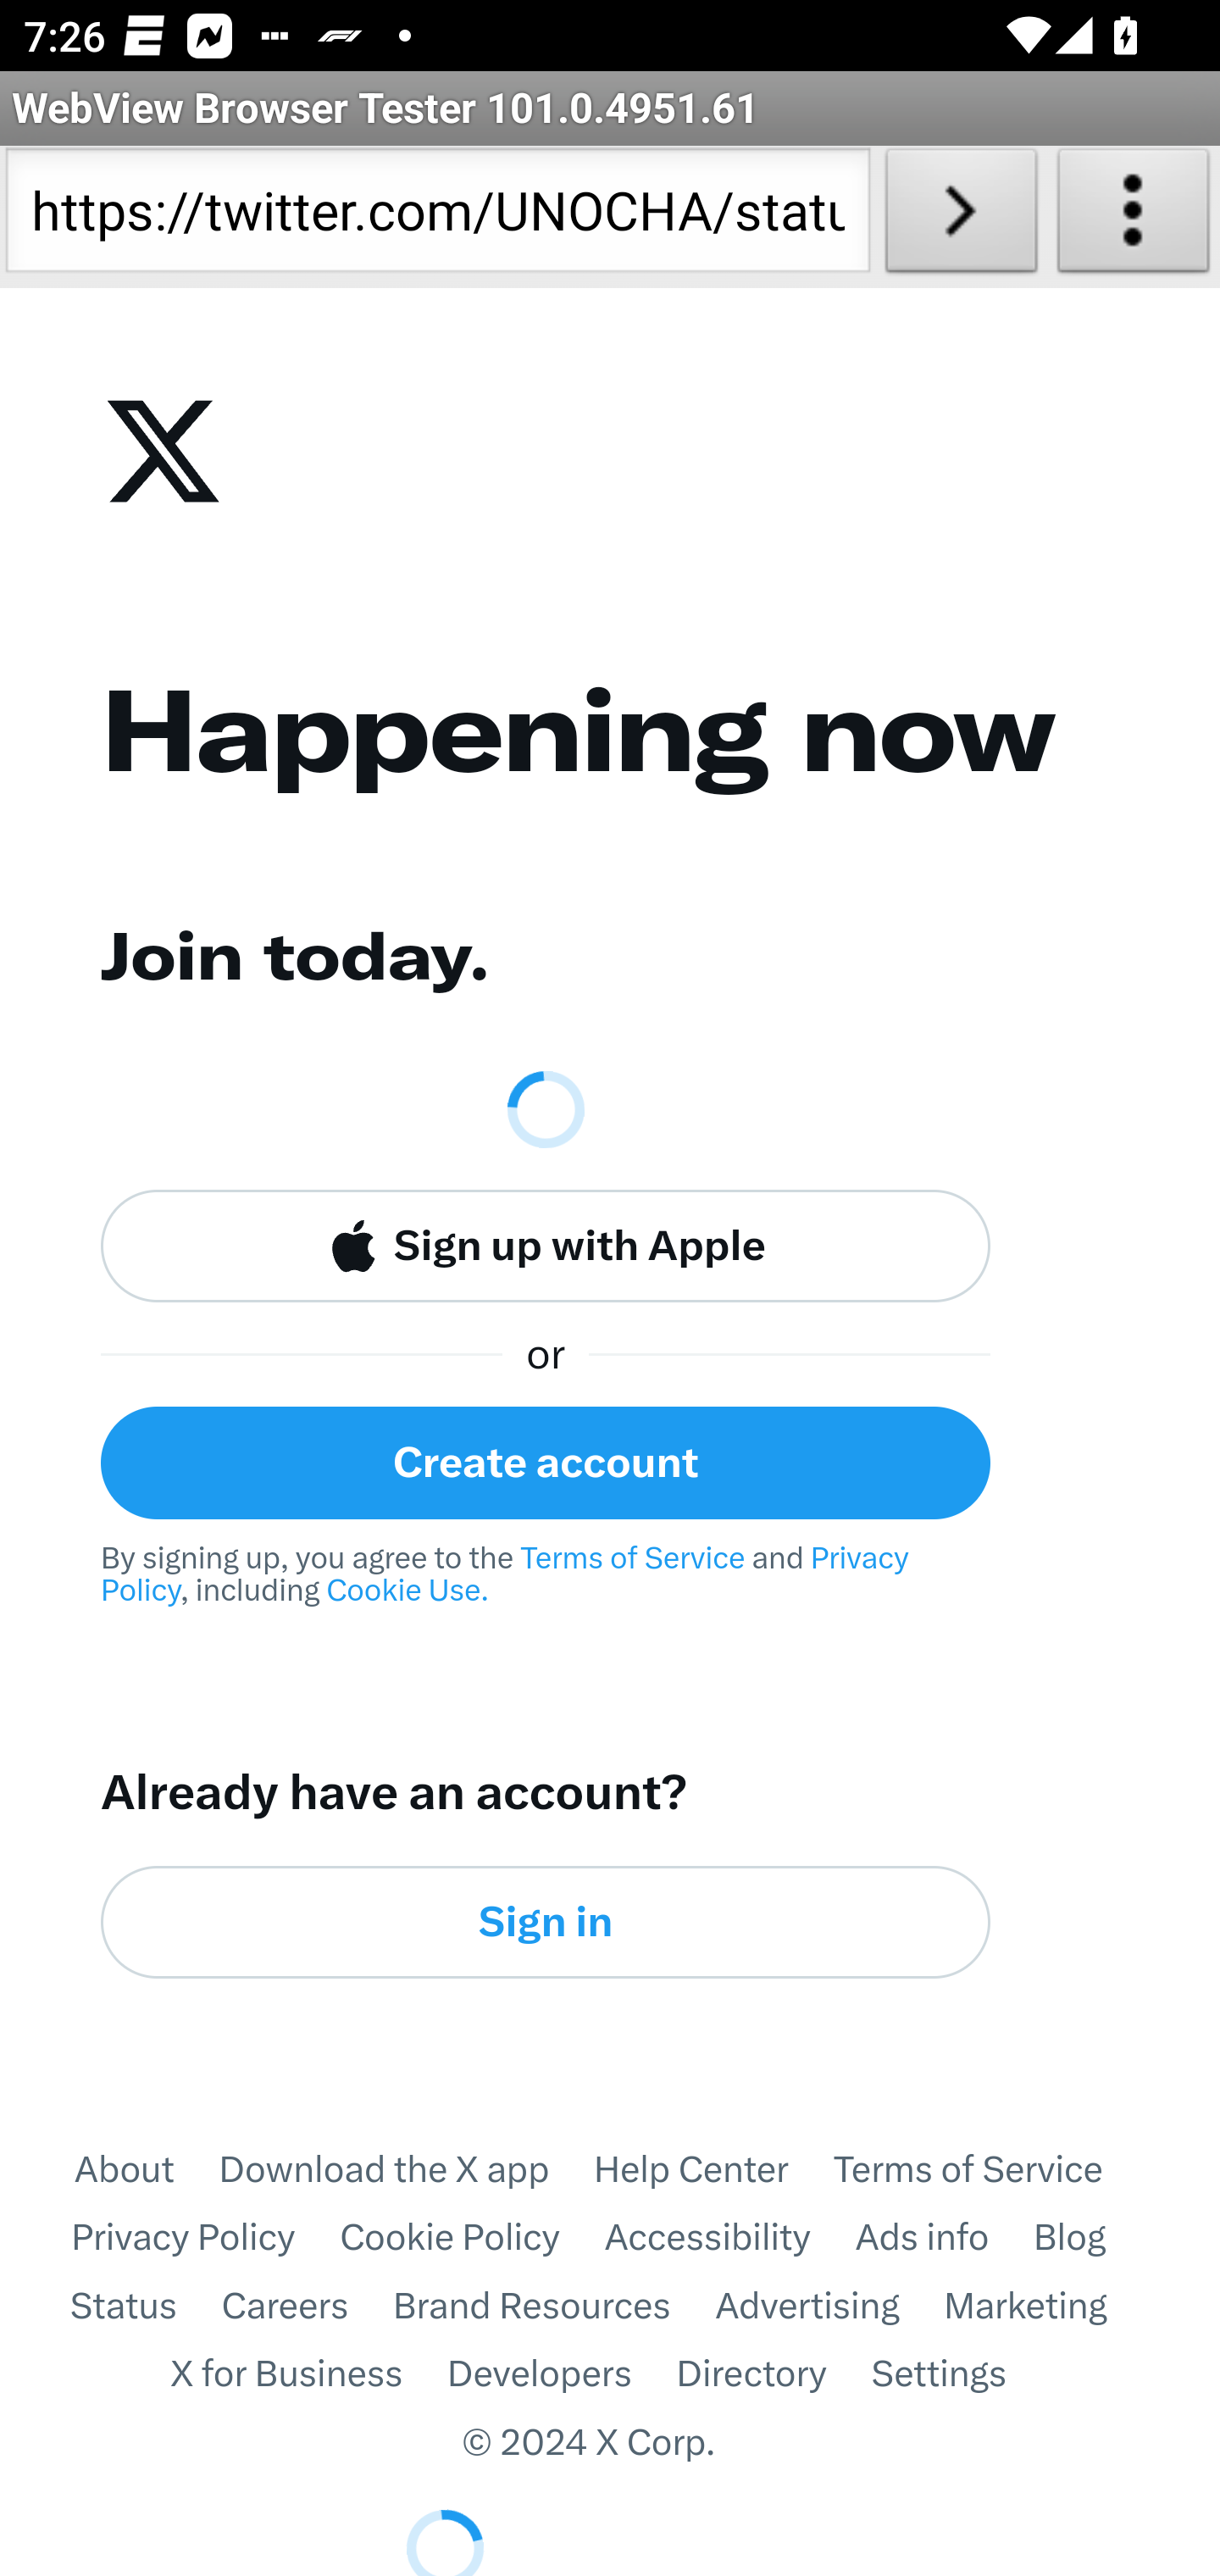 Image resolution: width=1220 pixels, height=2576 pixels. What do you see at coordinates (546, 1463) in the screenshot?
I see `Create account` at bounding box center [546, 1463].